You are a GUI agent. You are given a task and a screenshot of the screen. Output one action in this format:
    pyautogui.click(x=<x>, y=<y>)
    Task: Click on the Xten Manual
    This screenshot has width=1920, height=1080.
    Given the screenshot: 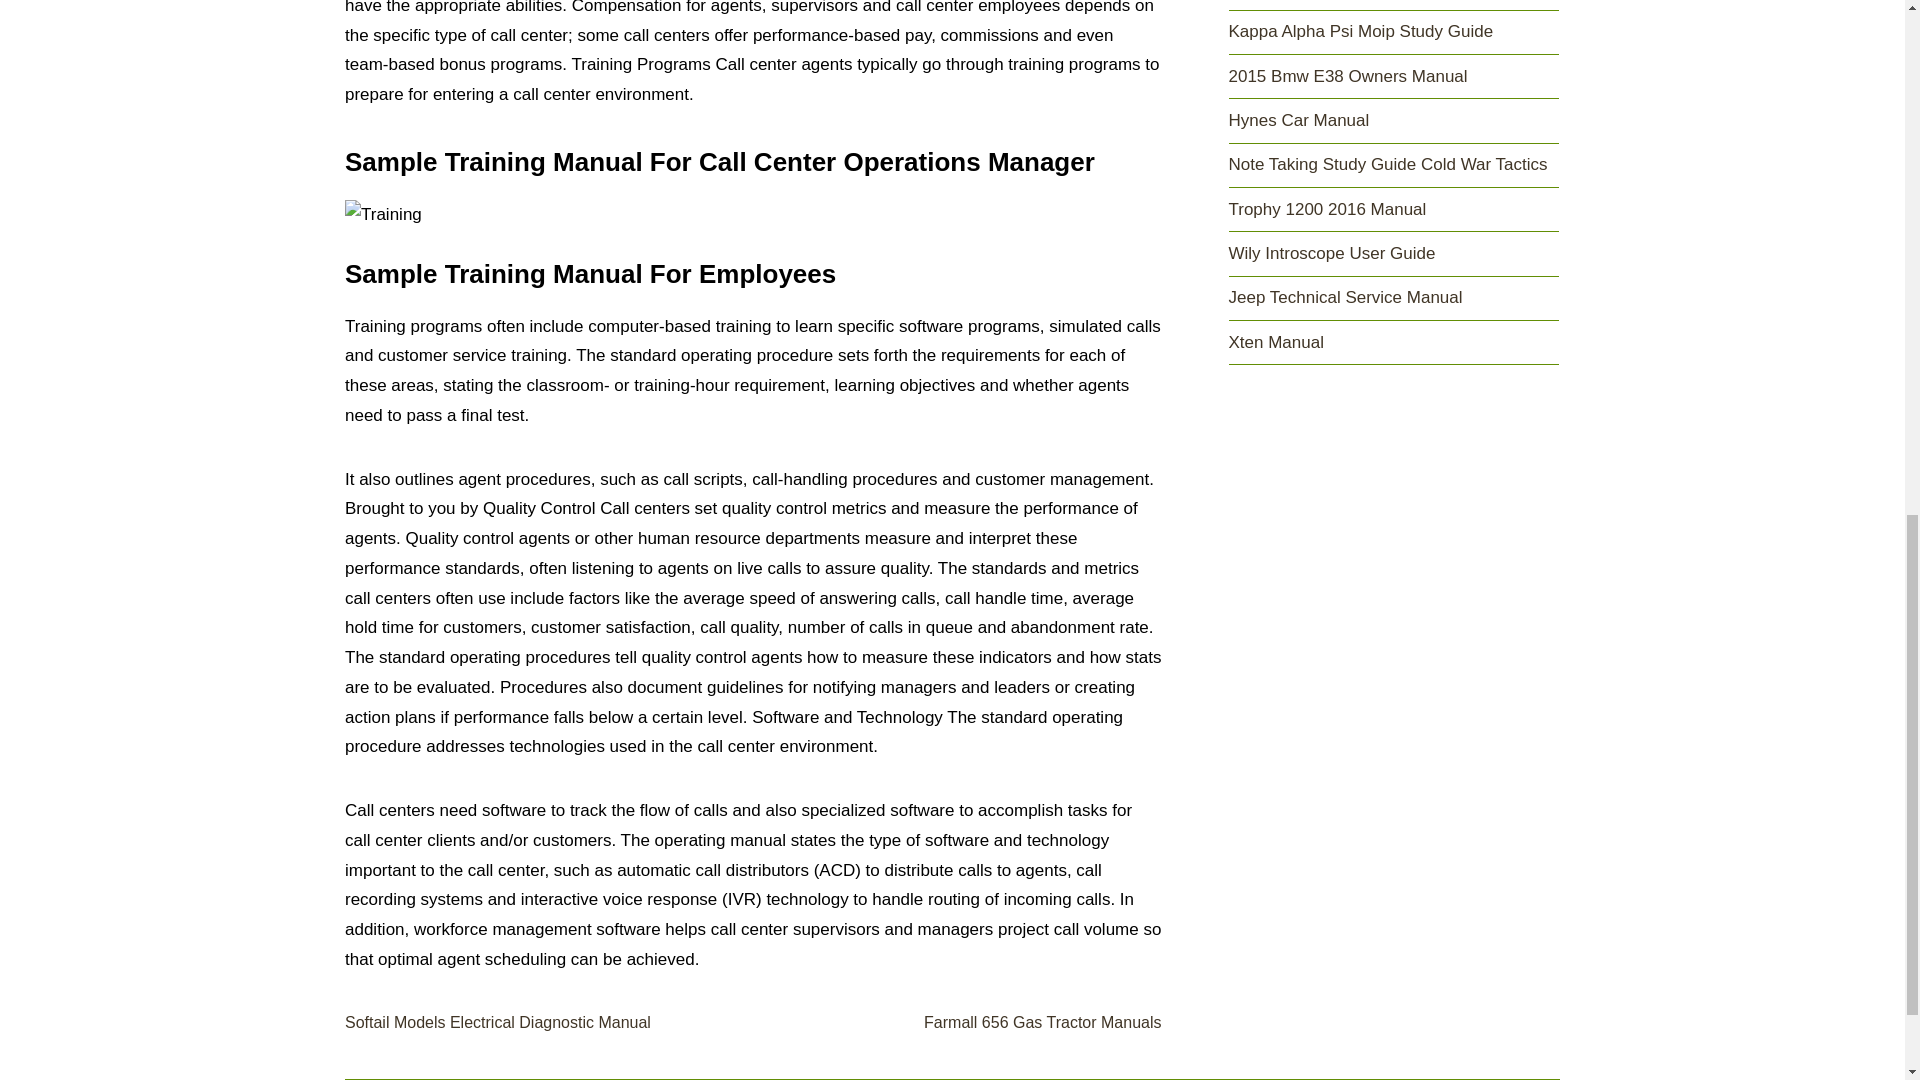 What is the action you would take?
    pyautogui.click(x=1275, y=342)
    